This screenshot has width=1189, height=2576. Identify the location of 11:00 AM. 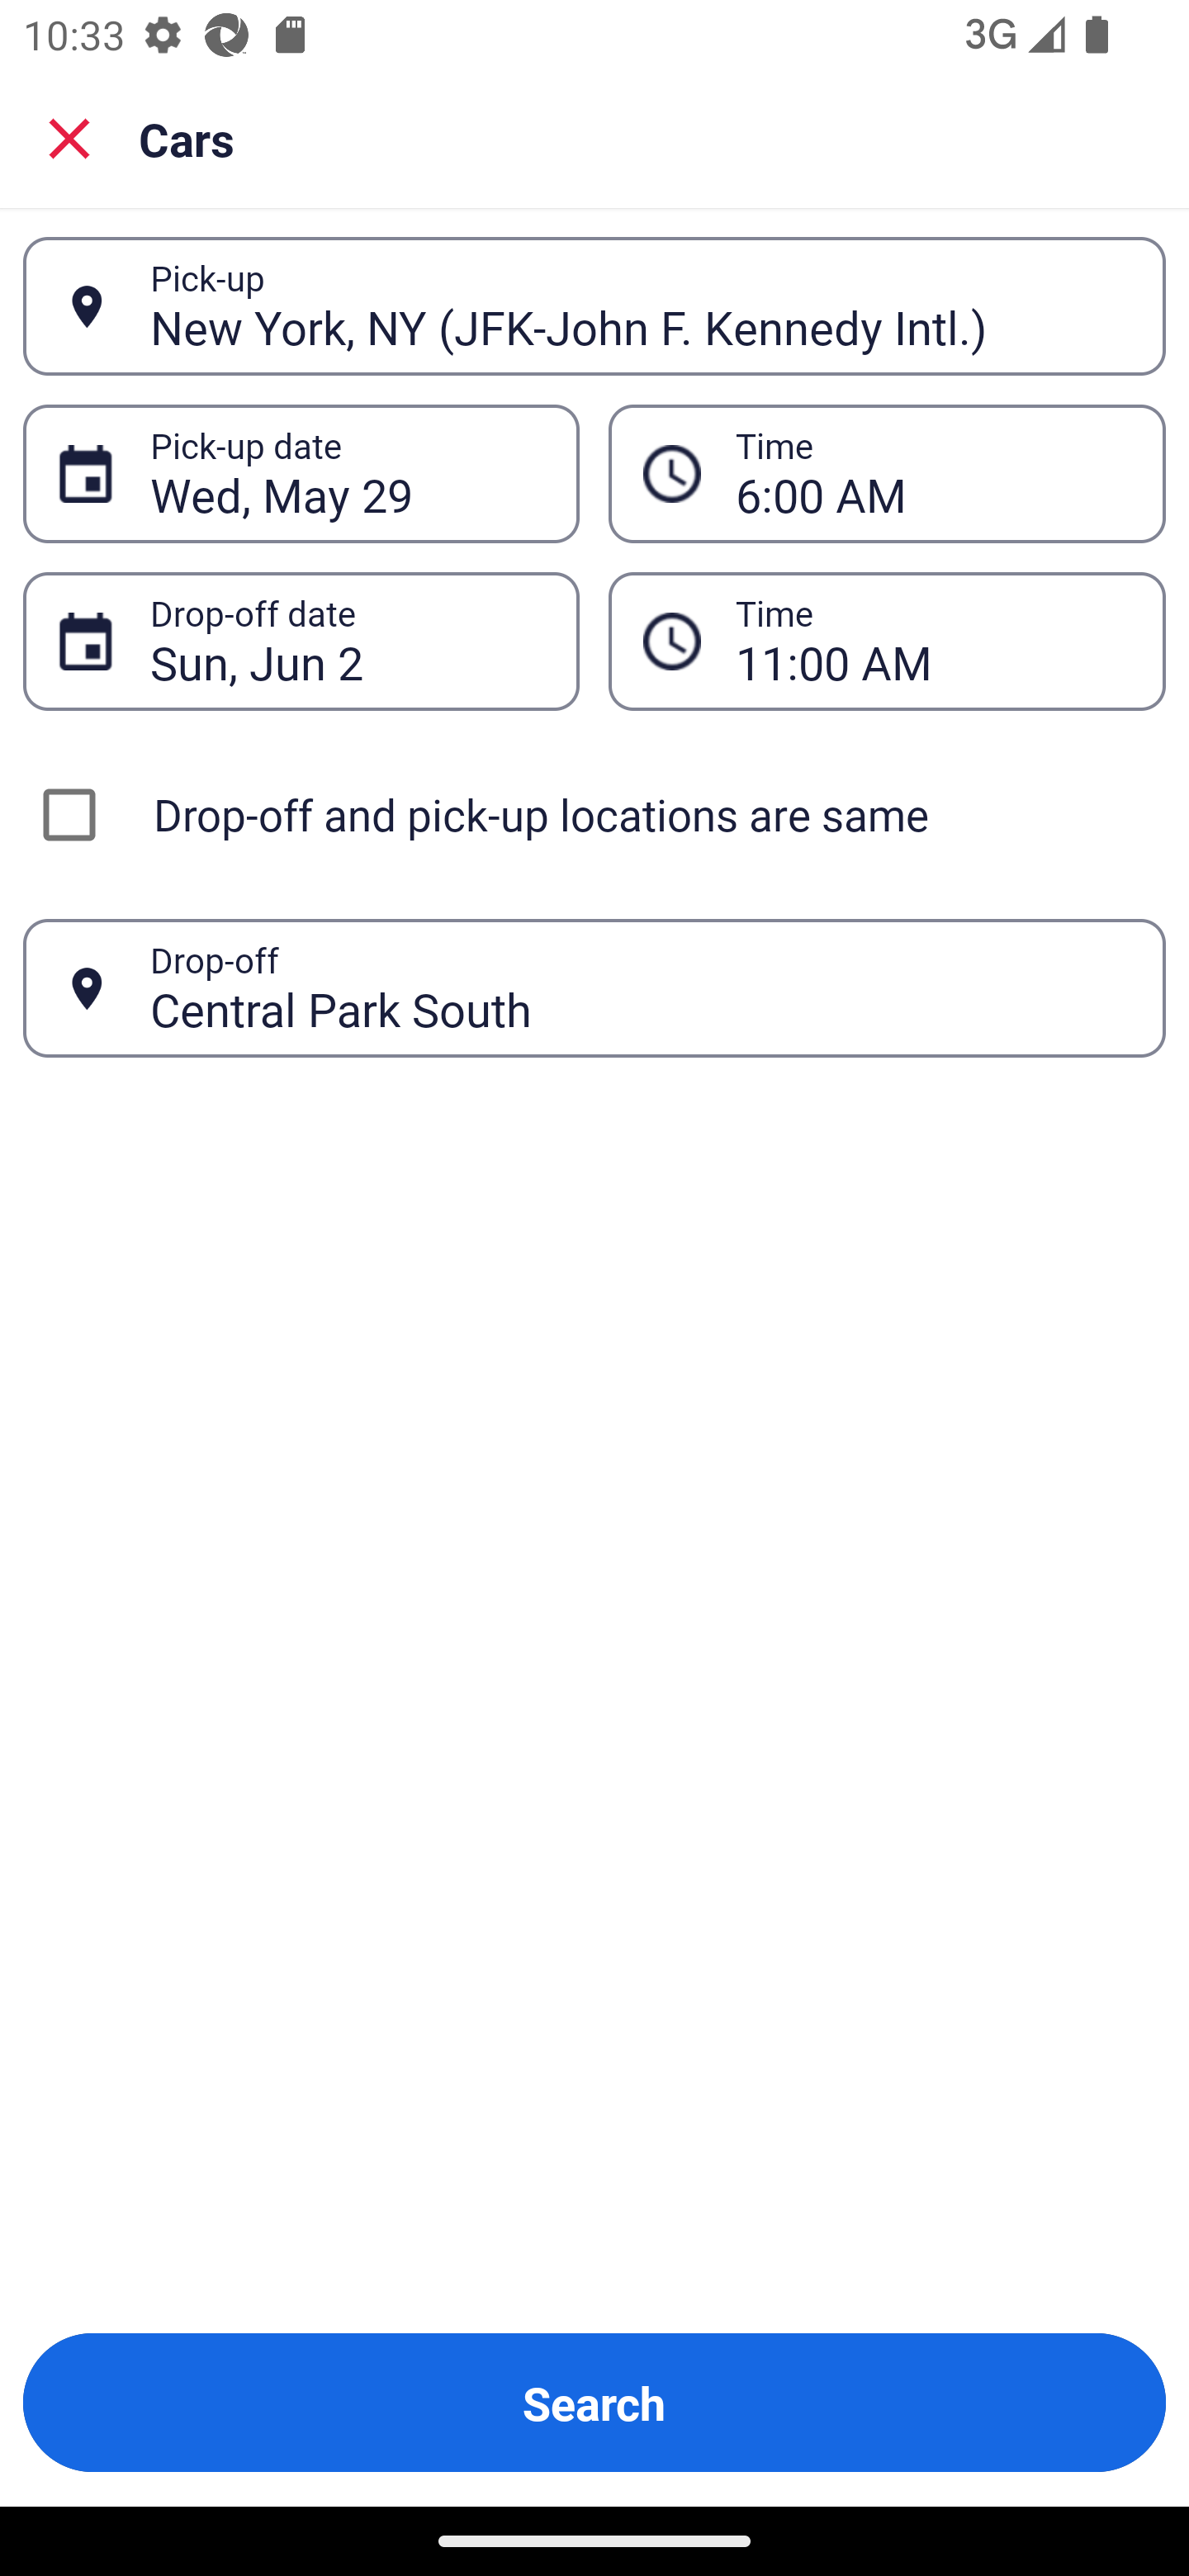
(933, 641).